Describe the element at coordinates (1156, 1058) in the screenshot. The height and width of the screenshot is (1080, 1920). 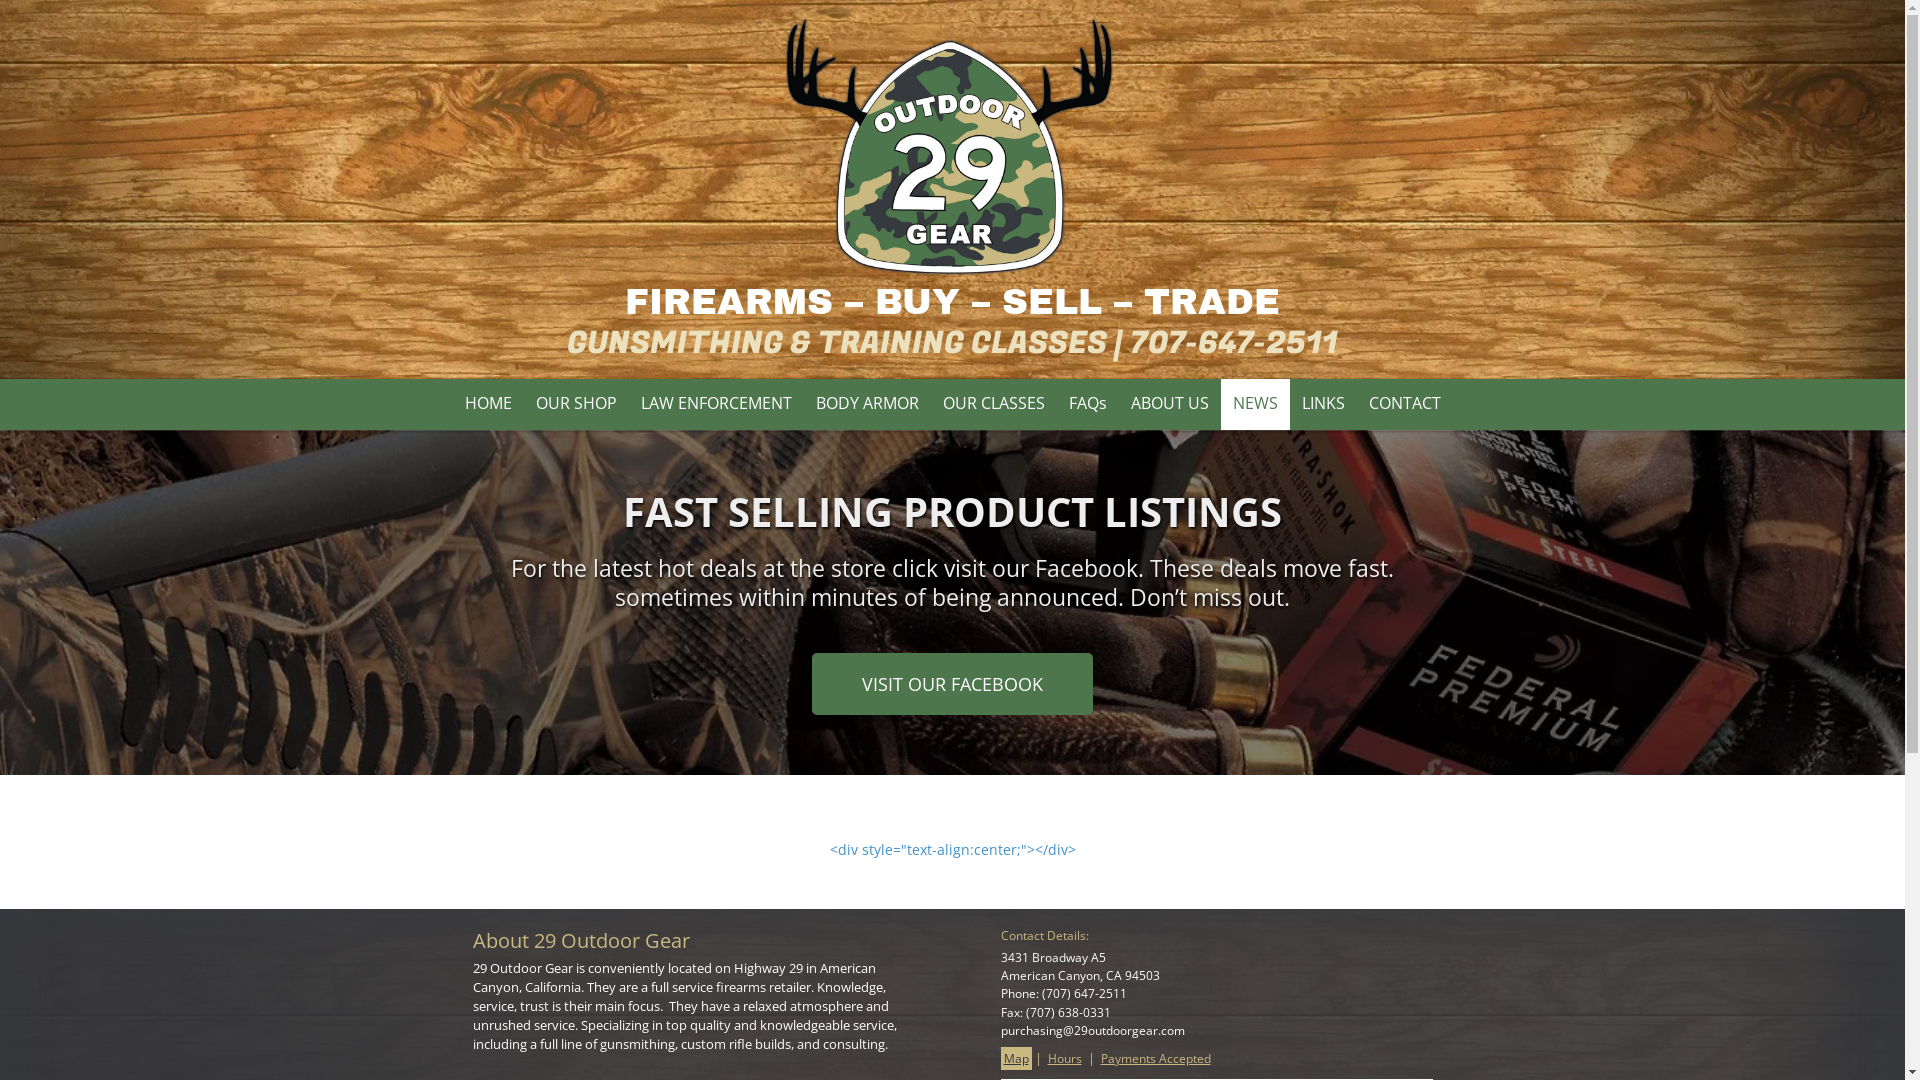
I see `Payments Accepted` at that location.